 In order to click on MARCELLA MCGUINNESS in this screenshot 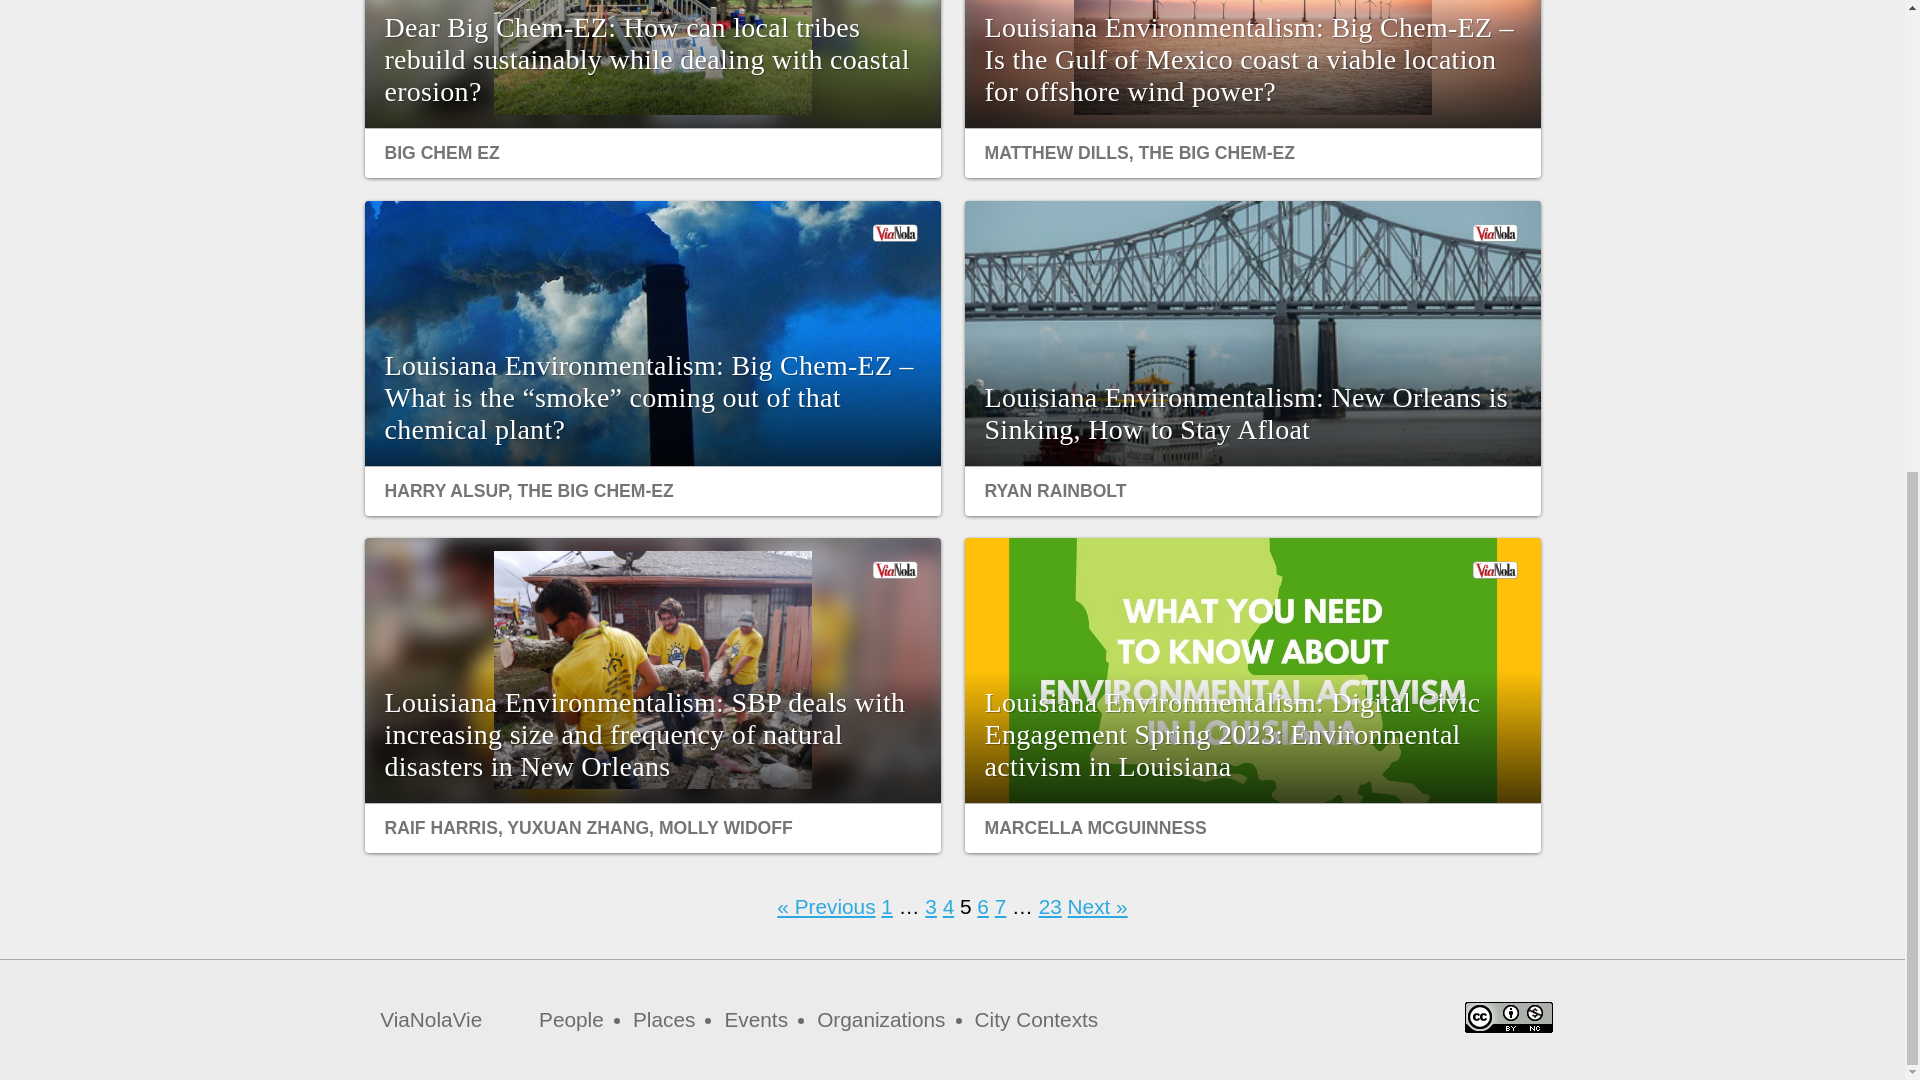, I will do `click(1094, 828)`.